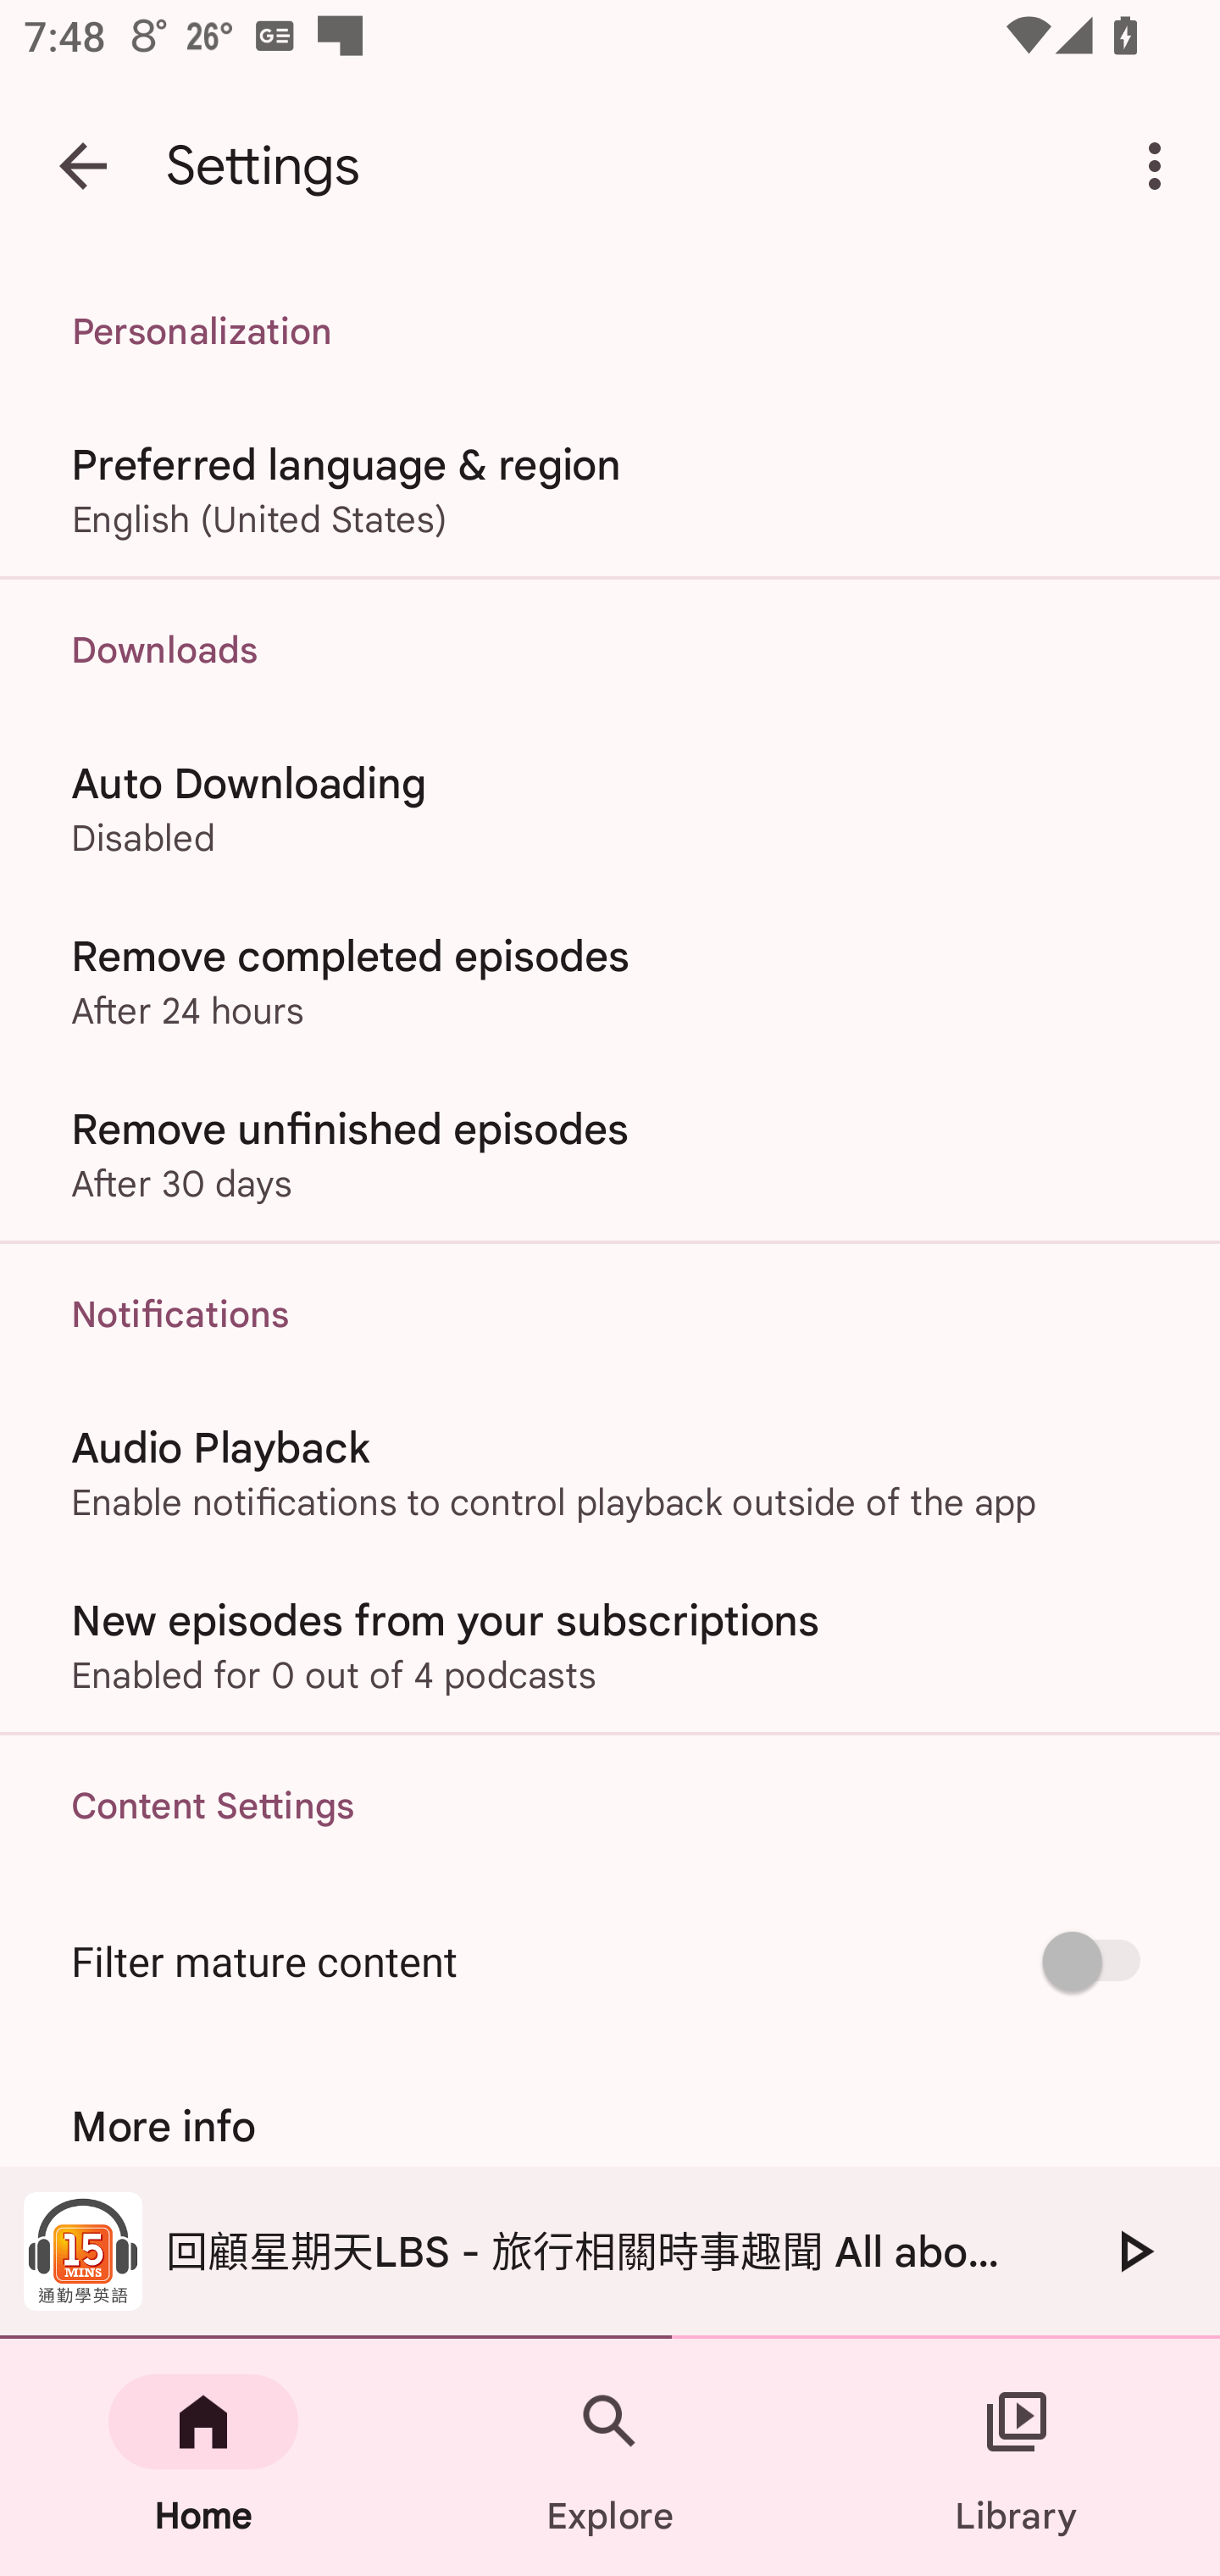 This screenshot has width=1220, height=2576. Describe the element at coordinates (1161, 166) in the screenshot. I see `More options` at that location.